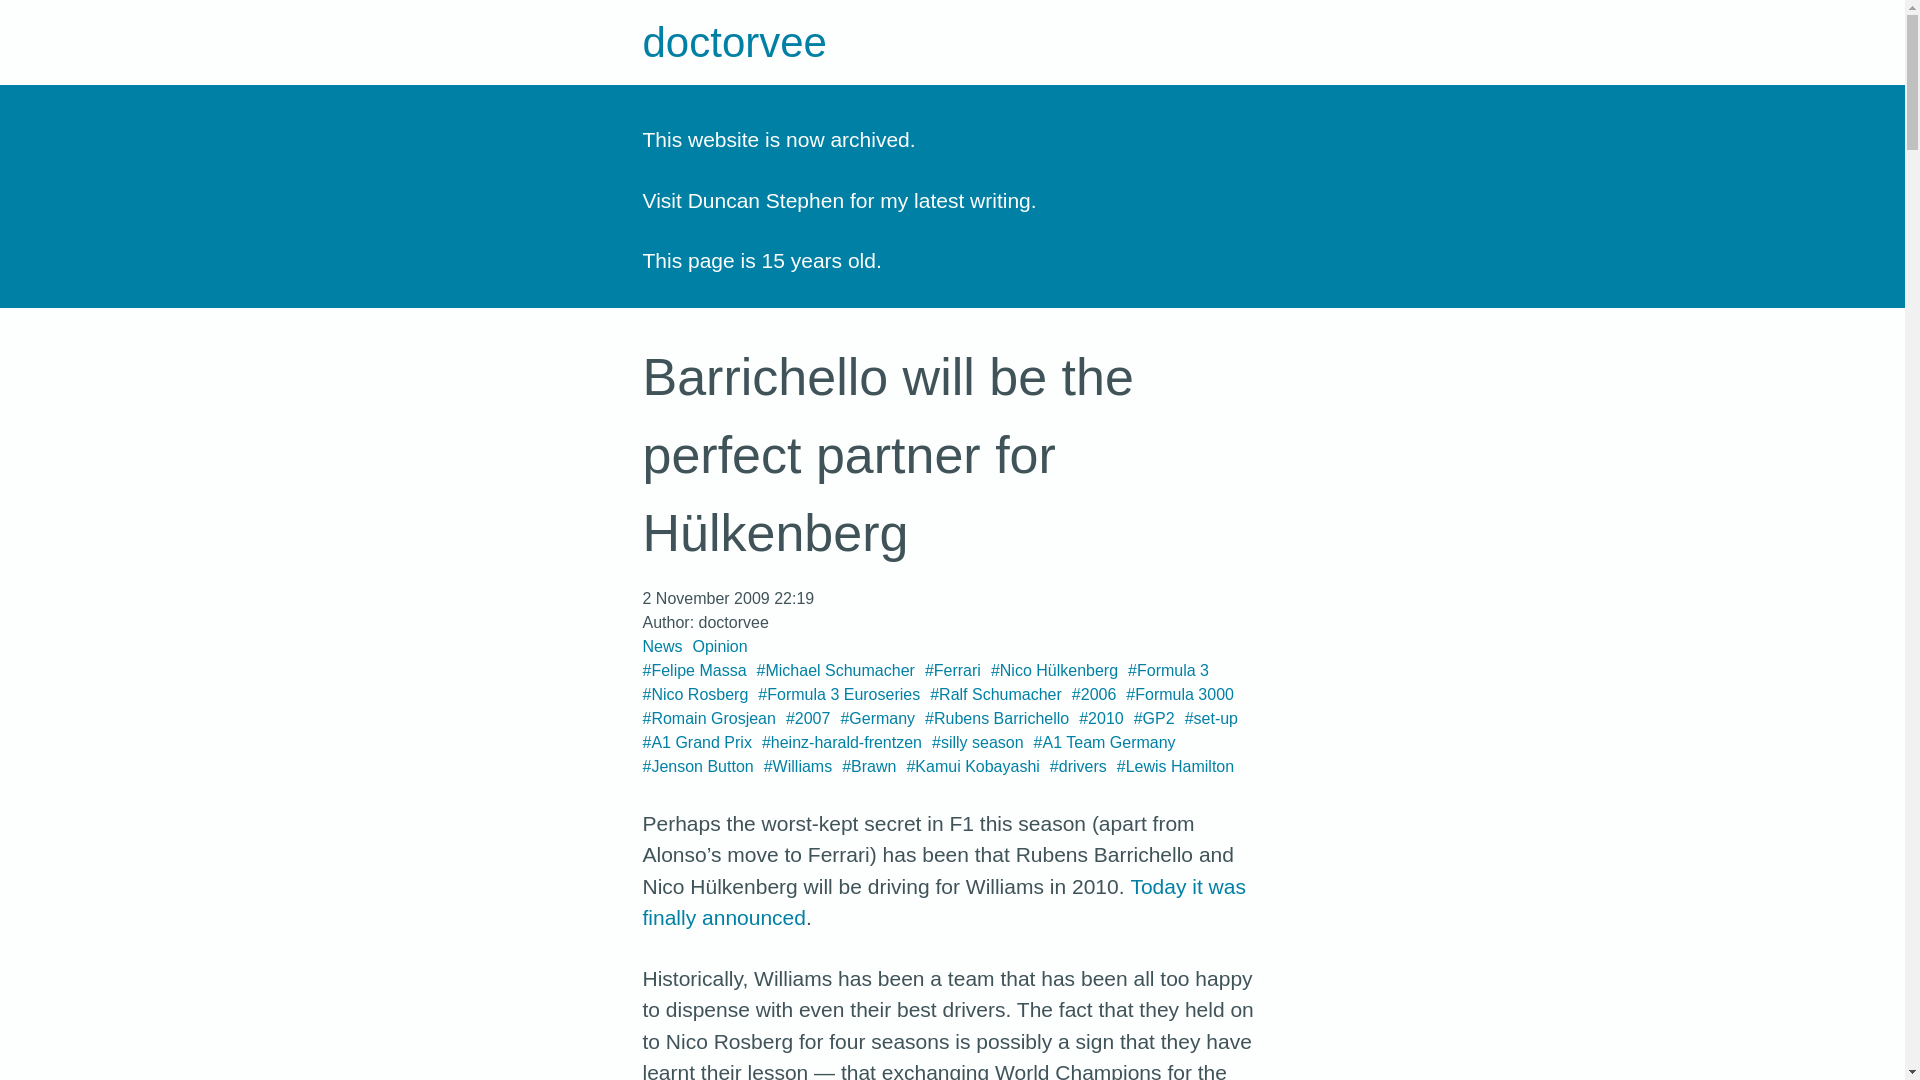 Image resolution: width=1920 pixels, height=1080 pixels. Describe the element at coordinates (995, 694) in the screenshot. I see `Ralf Schumacher` at that location.